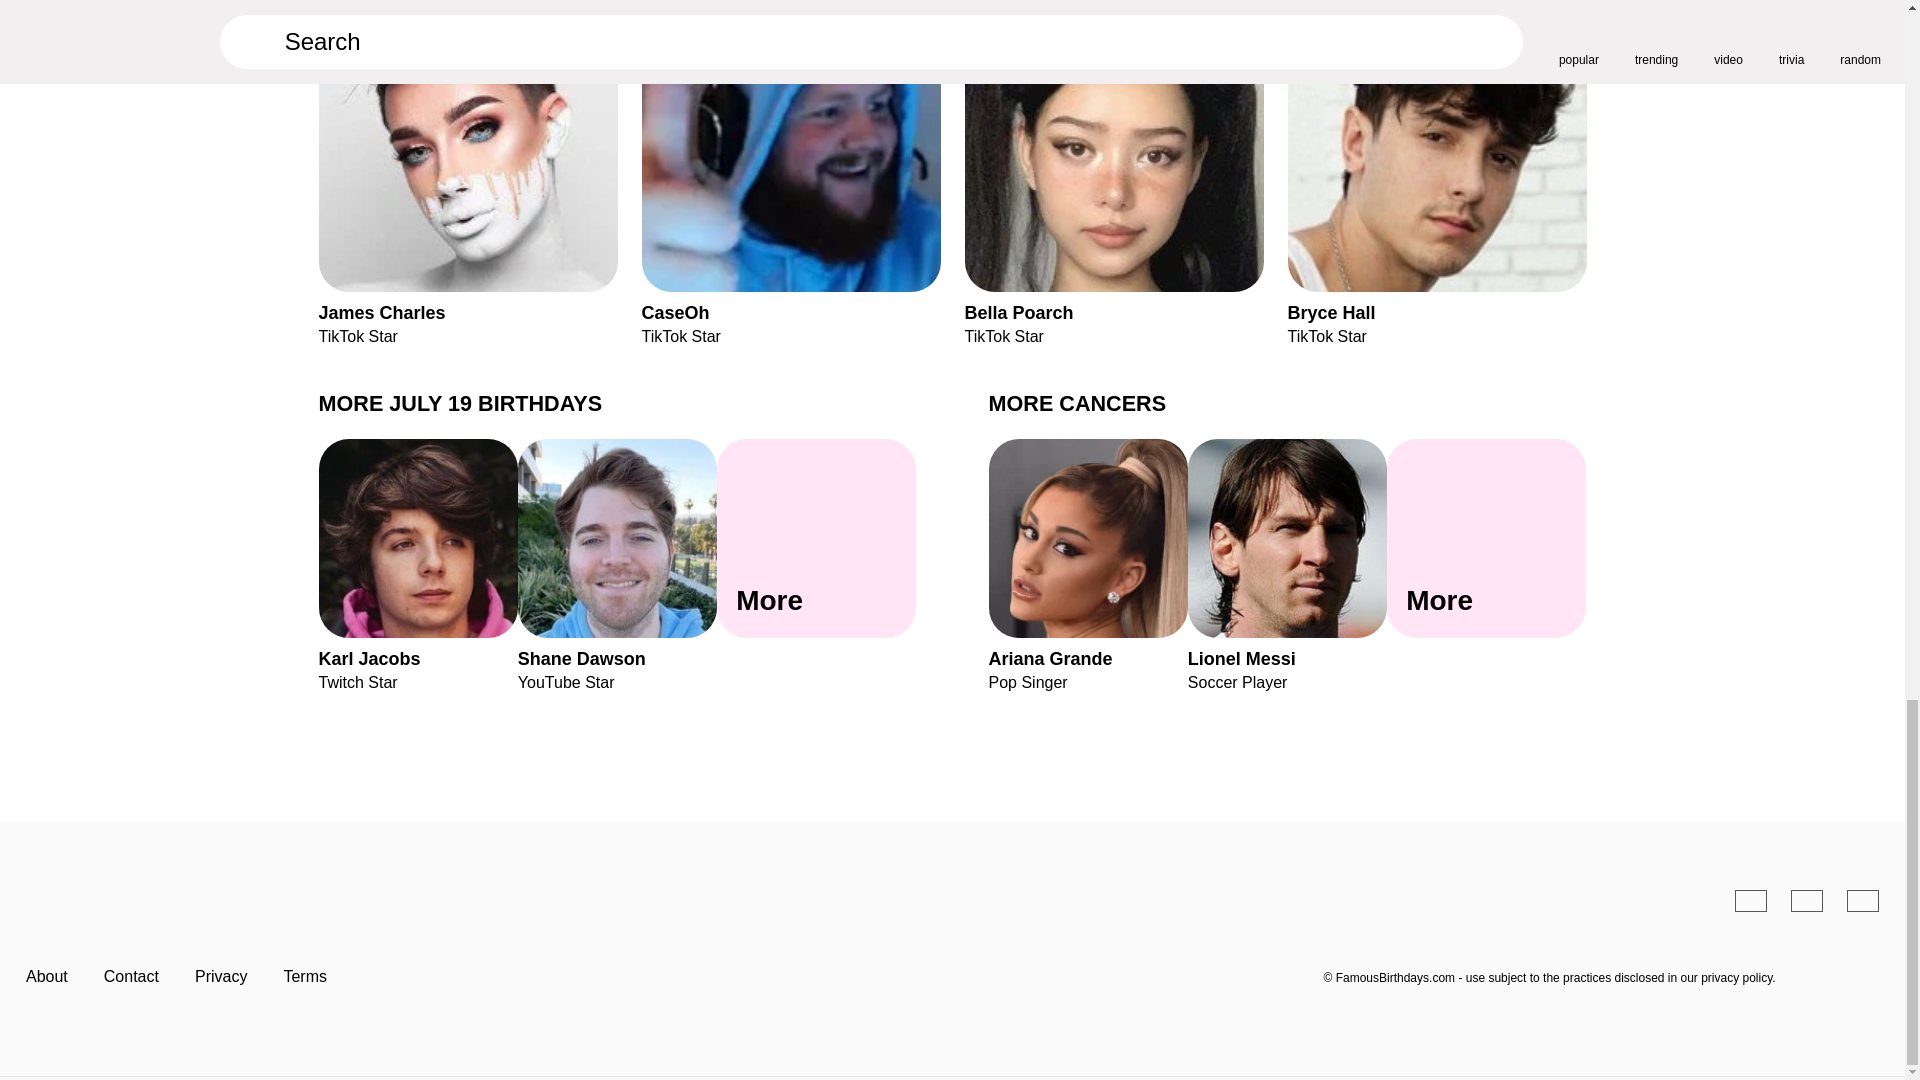 The width and height of the screenshot is (1920, 1080). Describe the element at coordinates (1750, 900) in the screenshot. I see `More` at that location.